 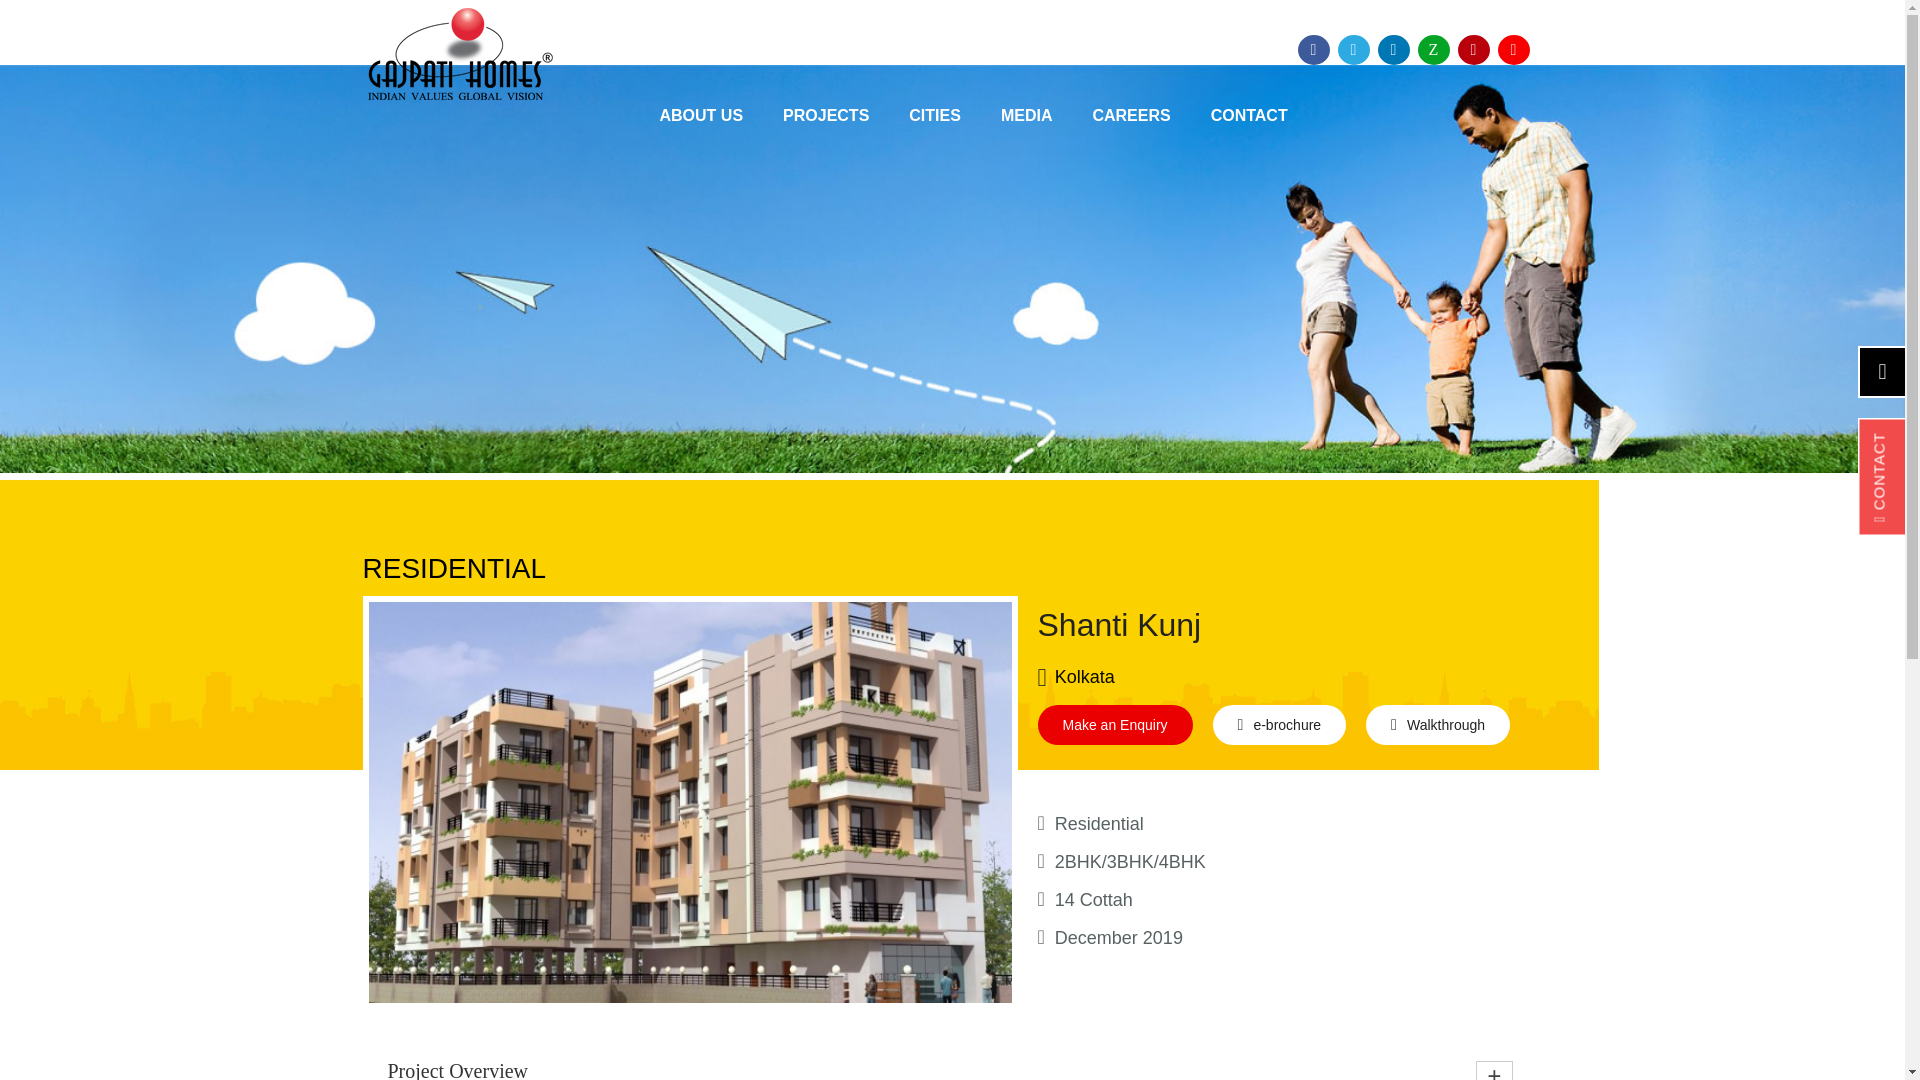 What do you see at coordinates (702, 118) in the screenshot?
I see `ABOUT US` at bounding box center [702, 118].